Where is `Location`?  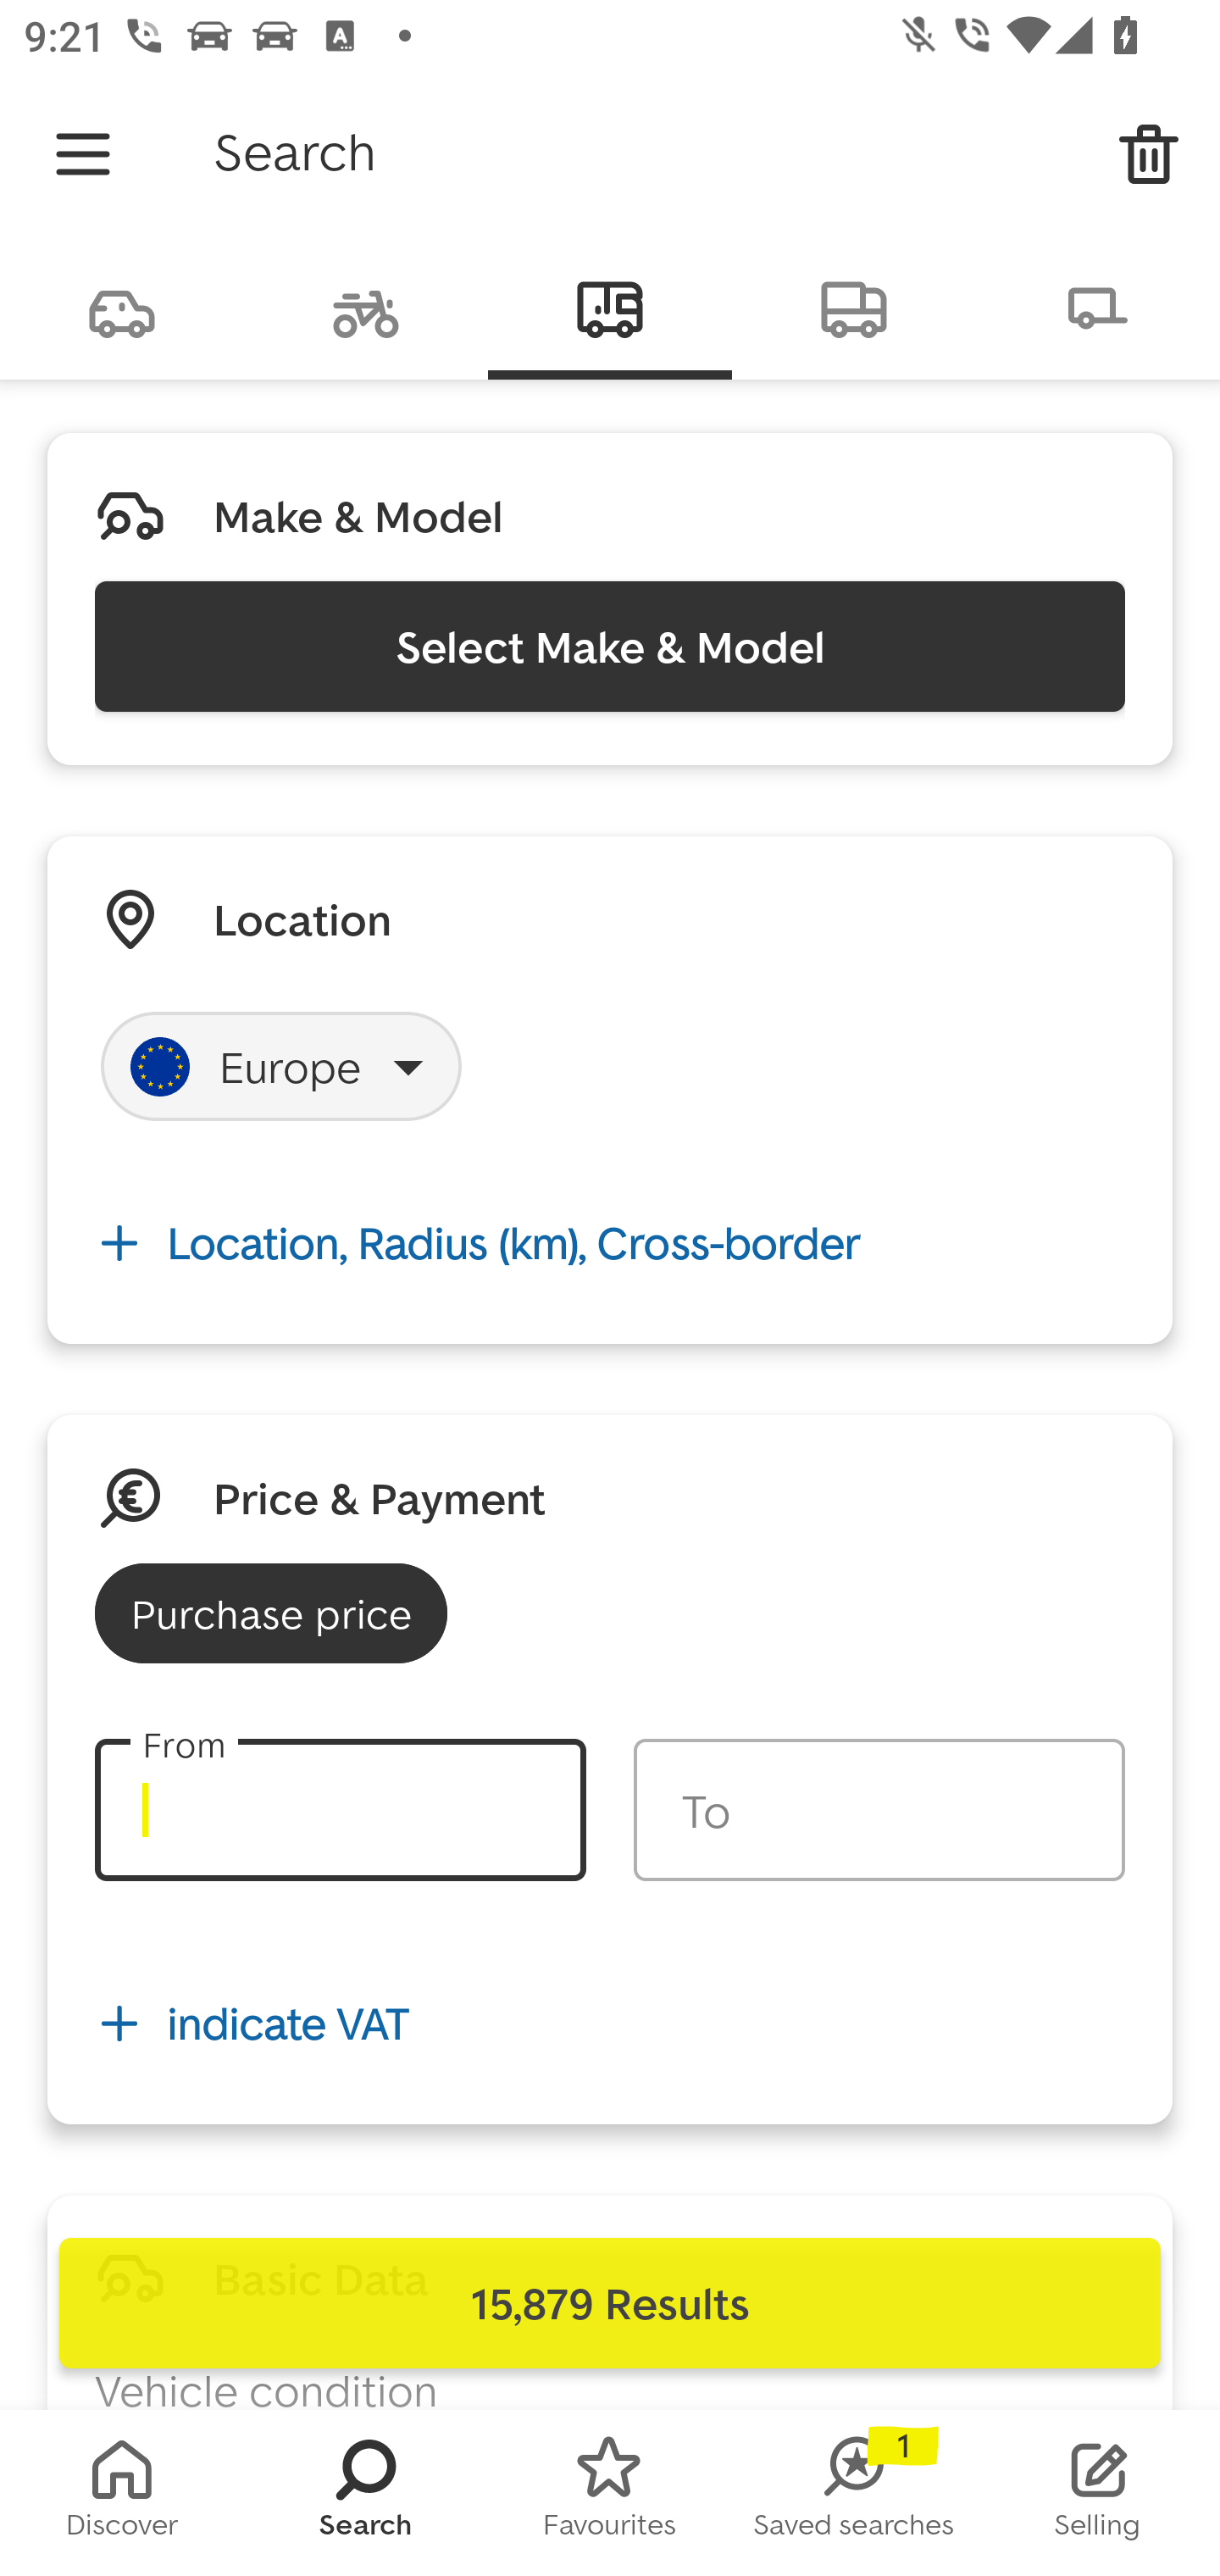
Location is located at coordinates (302, 919).